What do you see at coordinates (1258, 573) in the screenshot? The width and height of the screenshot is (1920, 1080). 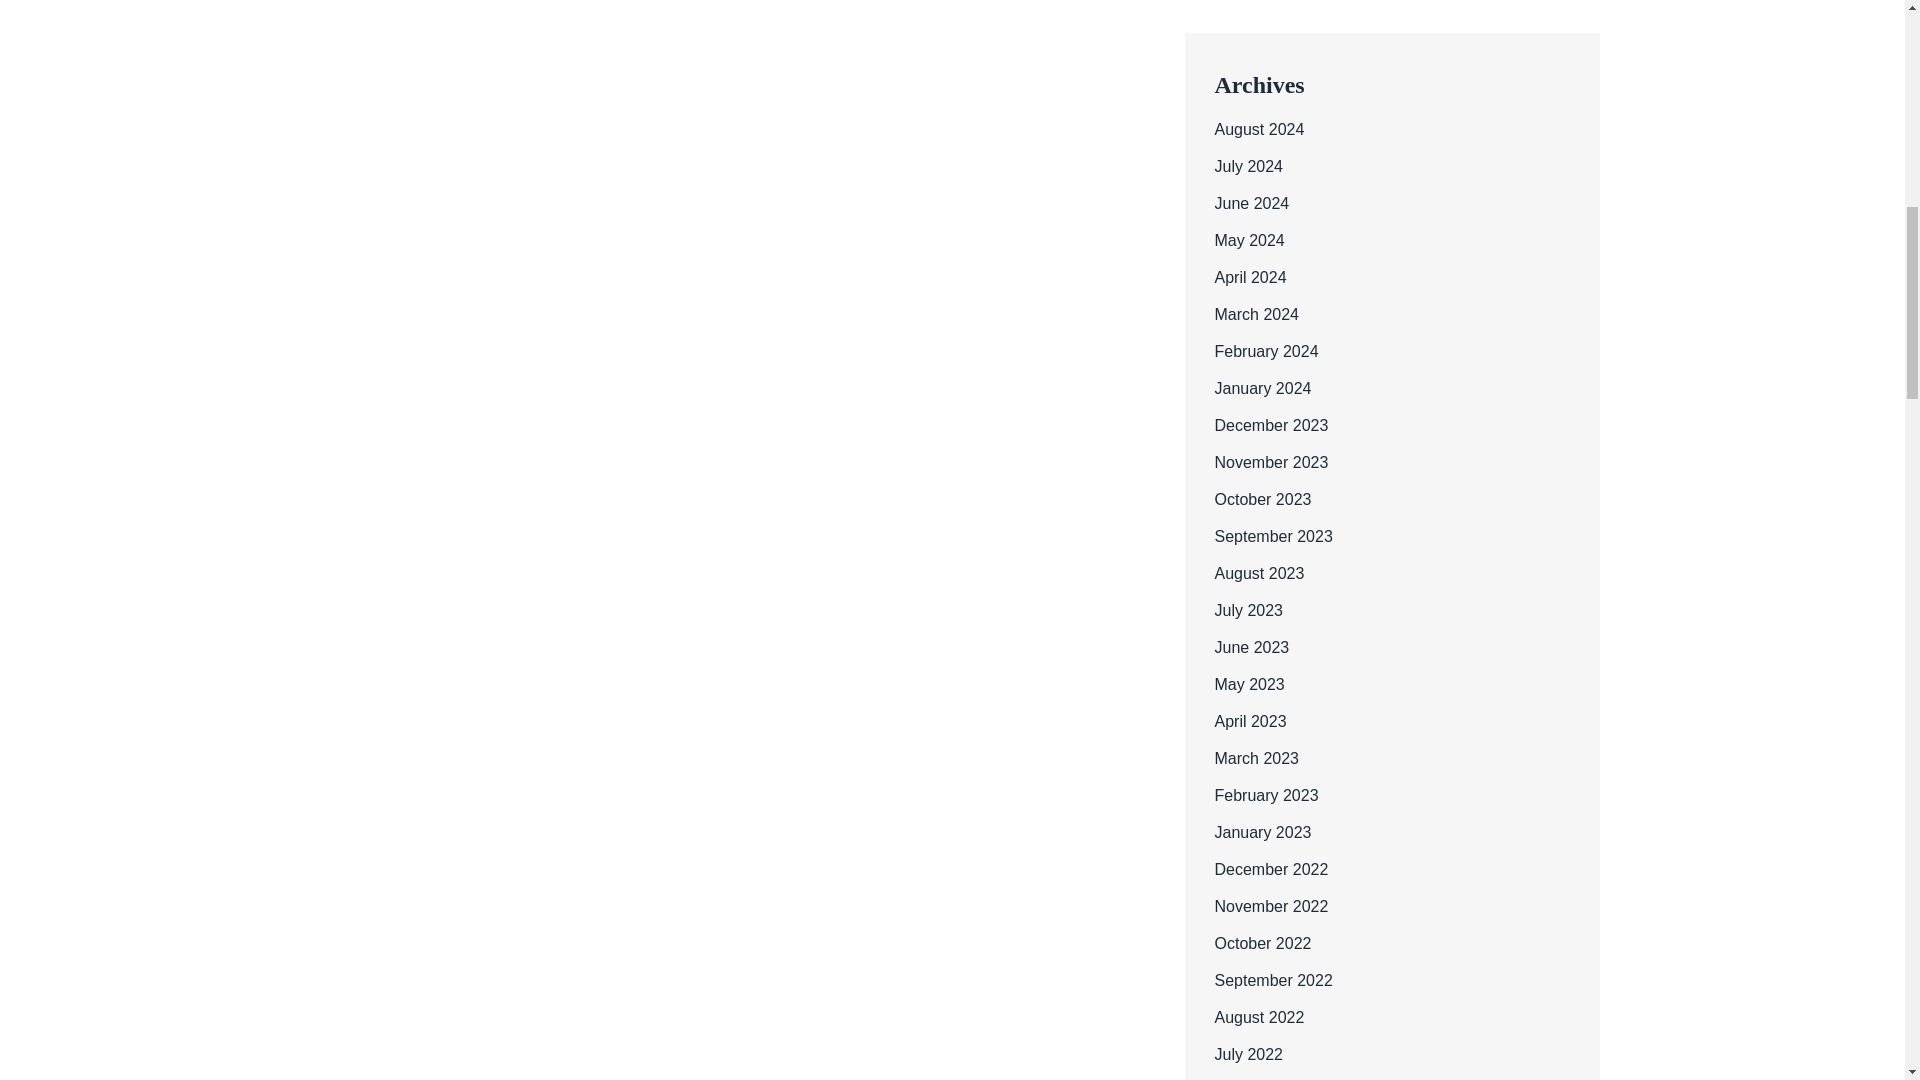 I see `August 2023` at bounding box center [1258, 573].